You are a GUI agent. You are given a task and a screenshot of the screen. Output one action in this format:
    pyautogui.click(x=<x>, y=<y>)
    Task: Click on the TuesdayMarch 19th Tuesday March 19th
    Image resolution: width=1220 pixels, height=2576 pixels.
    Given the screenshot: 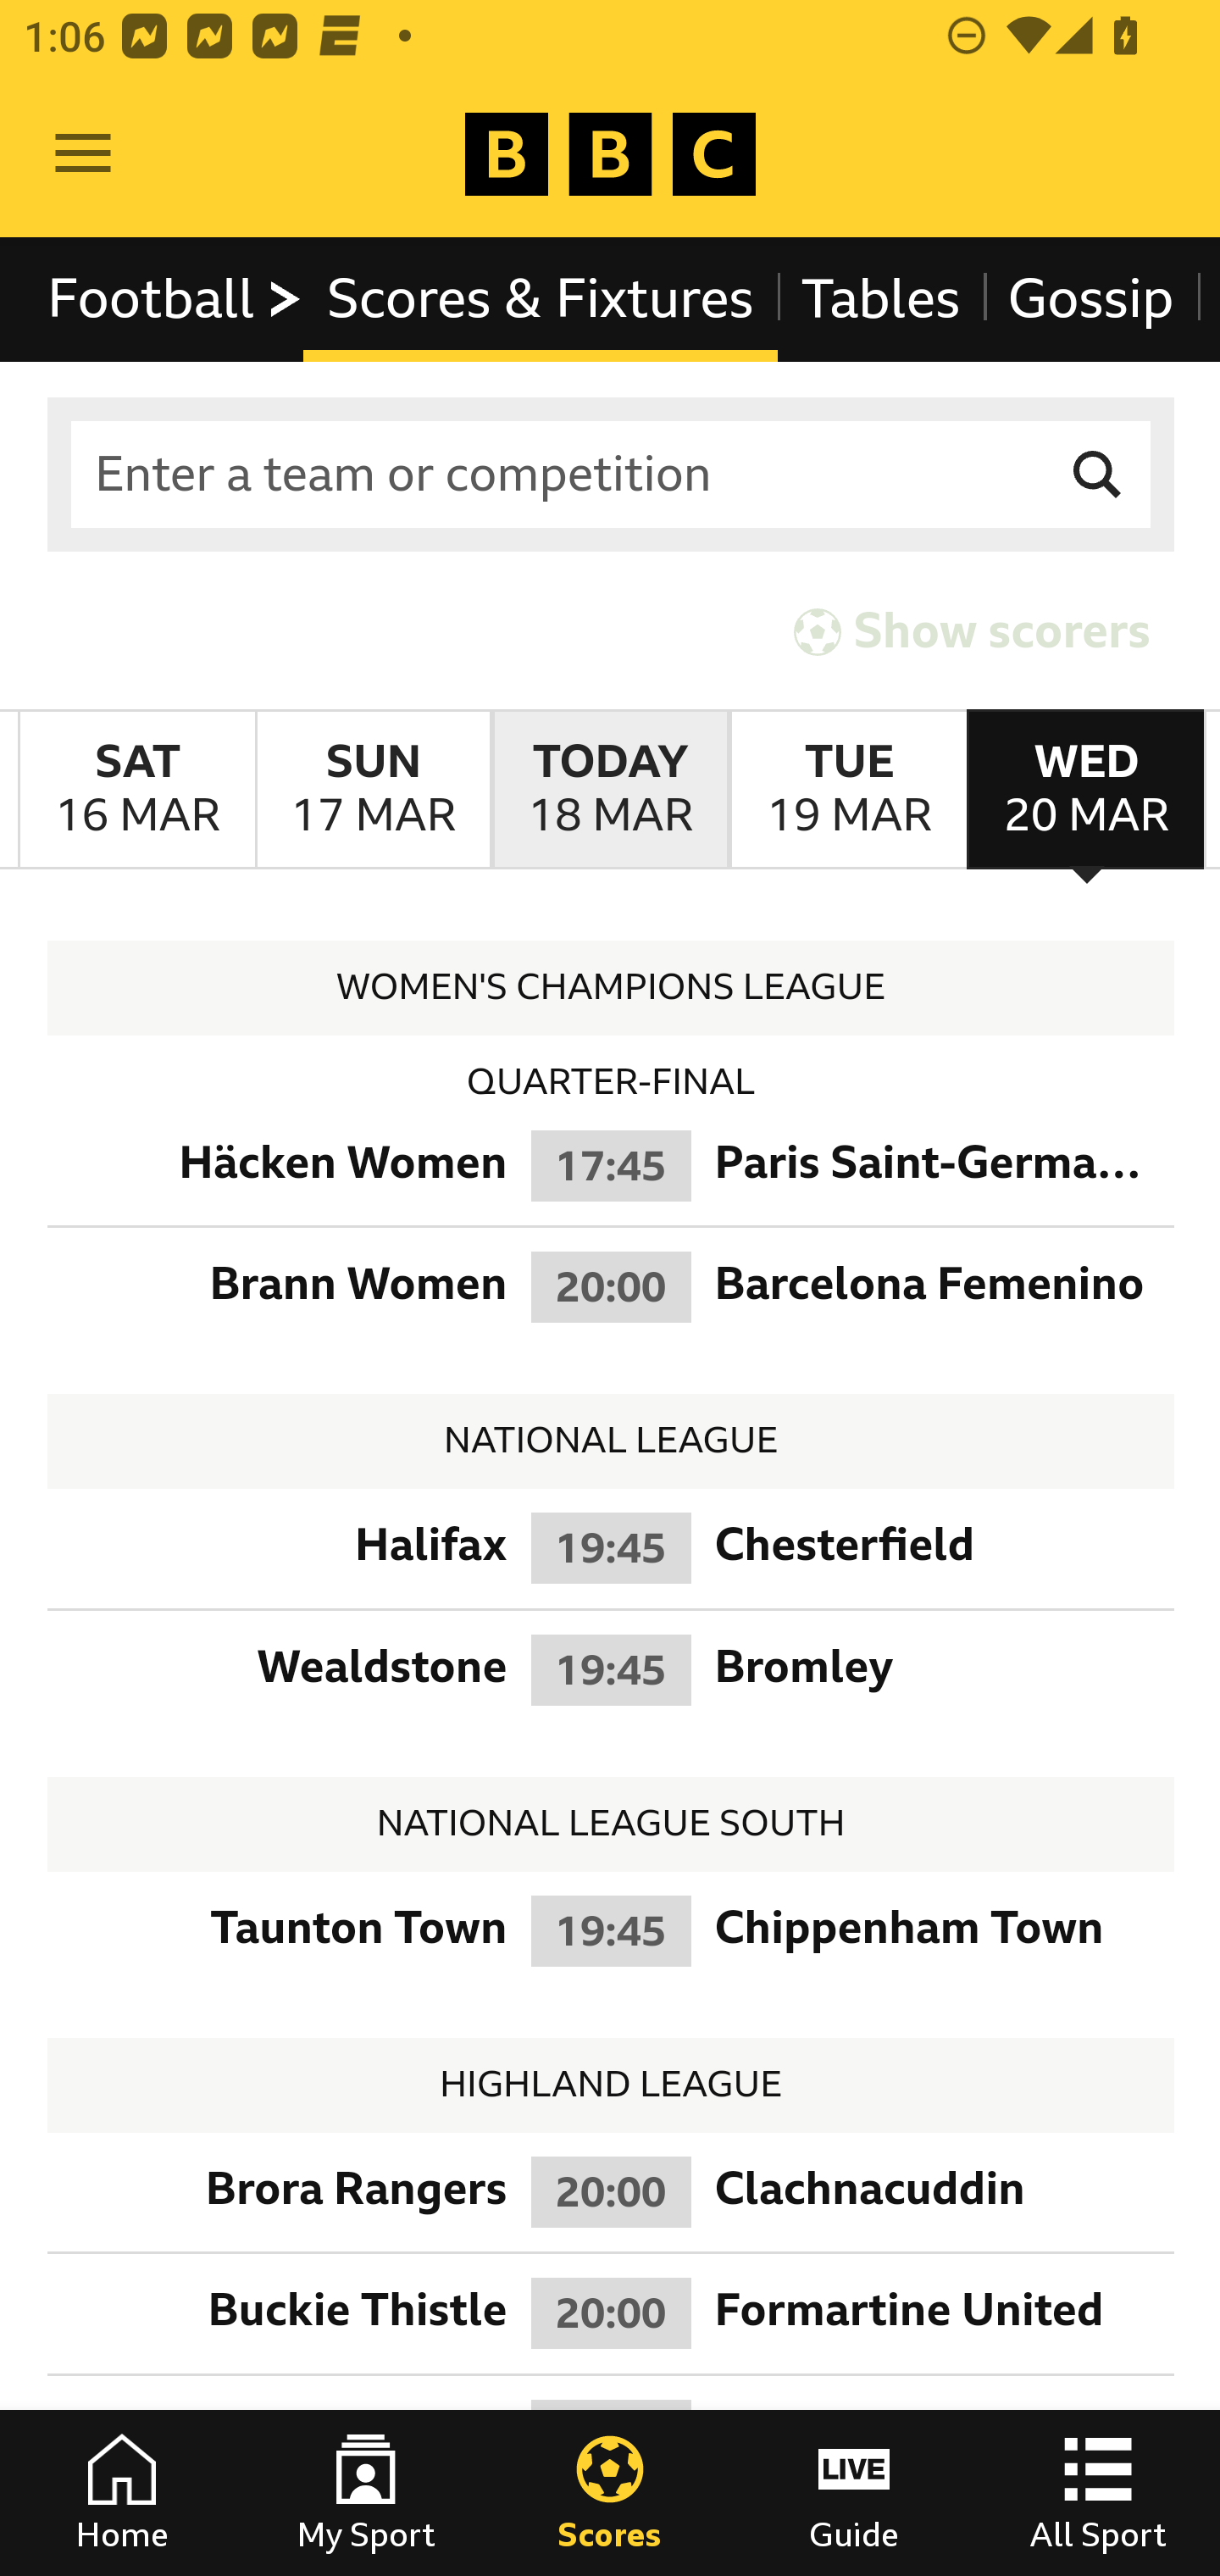 What is the action you would take?
    pyautogui.click(x=847, y=790)
    